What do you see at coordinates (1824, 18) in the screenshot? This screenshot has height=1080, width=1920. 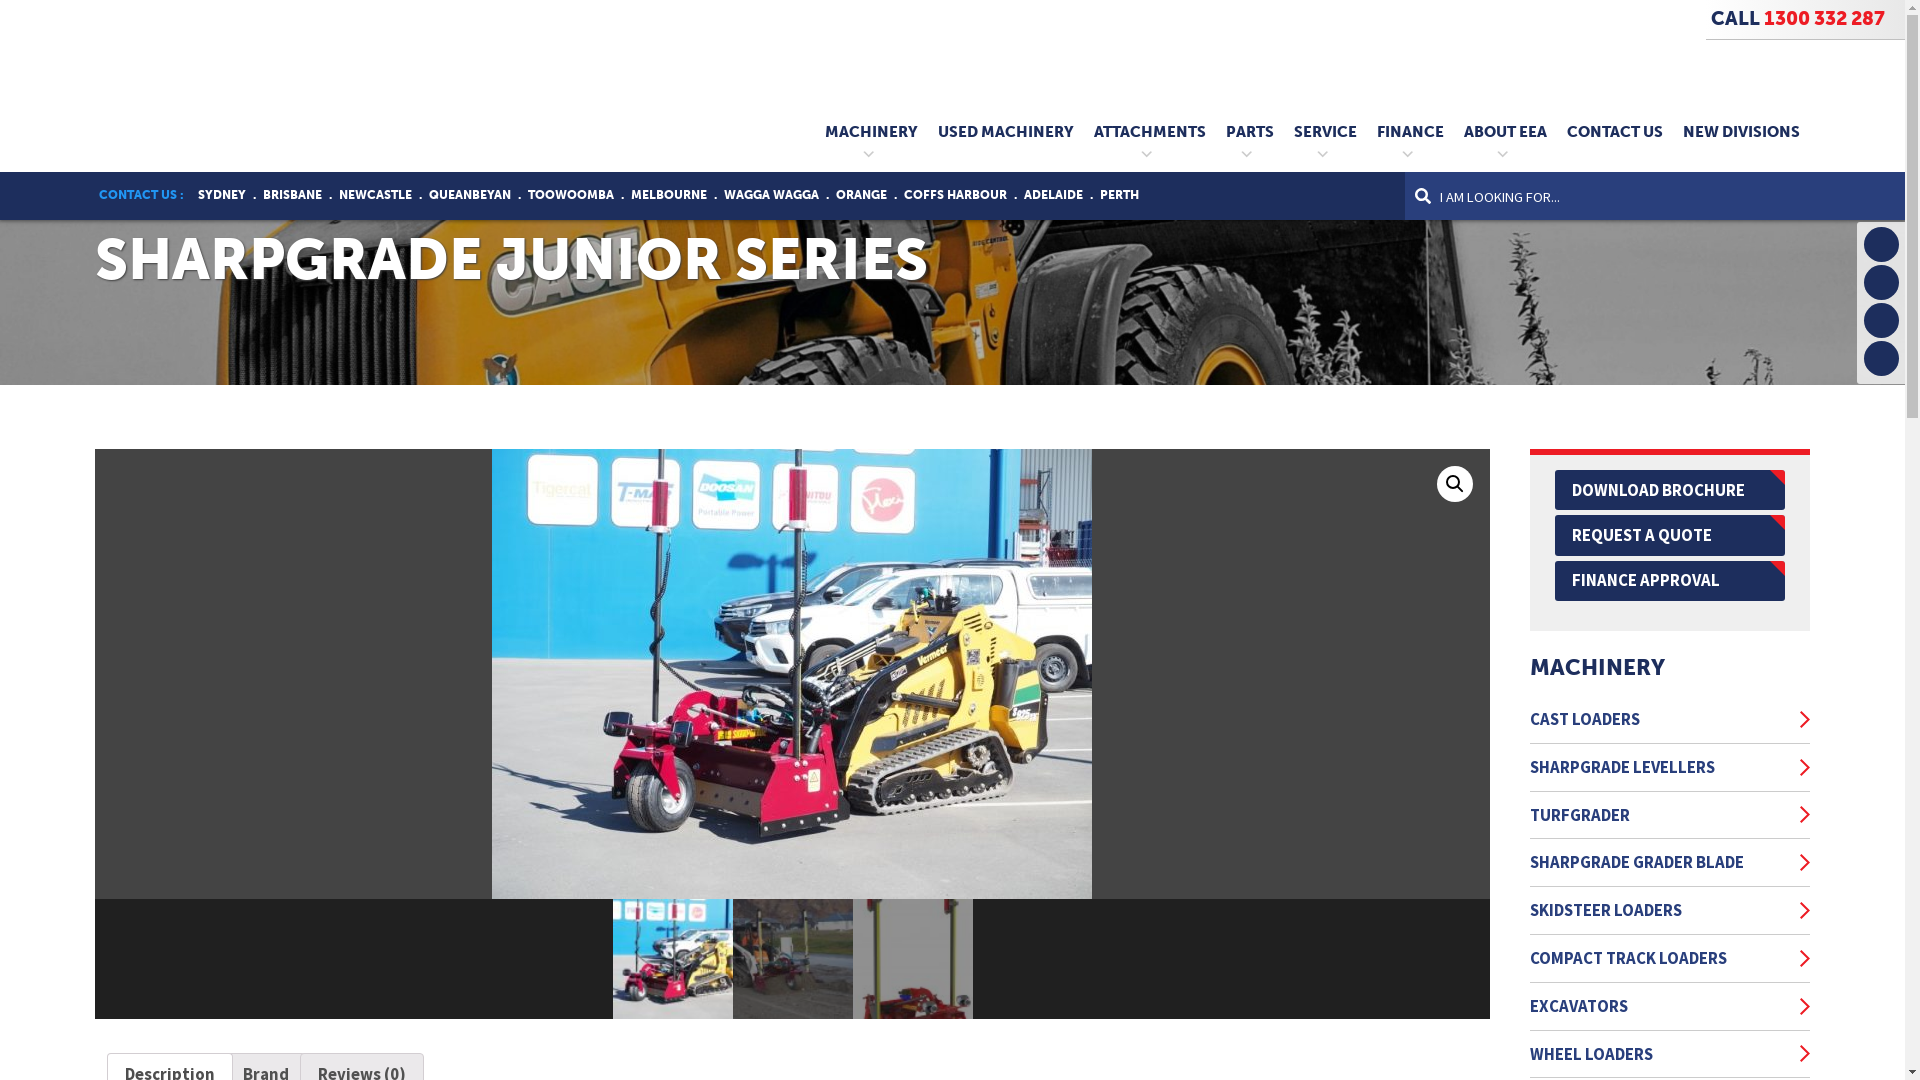 I see `1300 332 287` at bounding box center [1824, 18].